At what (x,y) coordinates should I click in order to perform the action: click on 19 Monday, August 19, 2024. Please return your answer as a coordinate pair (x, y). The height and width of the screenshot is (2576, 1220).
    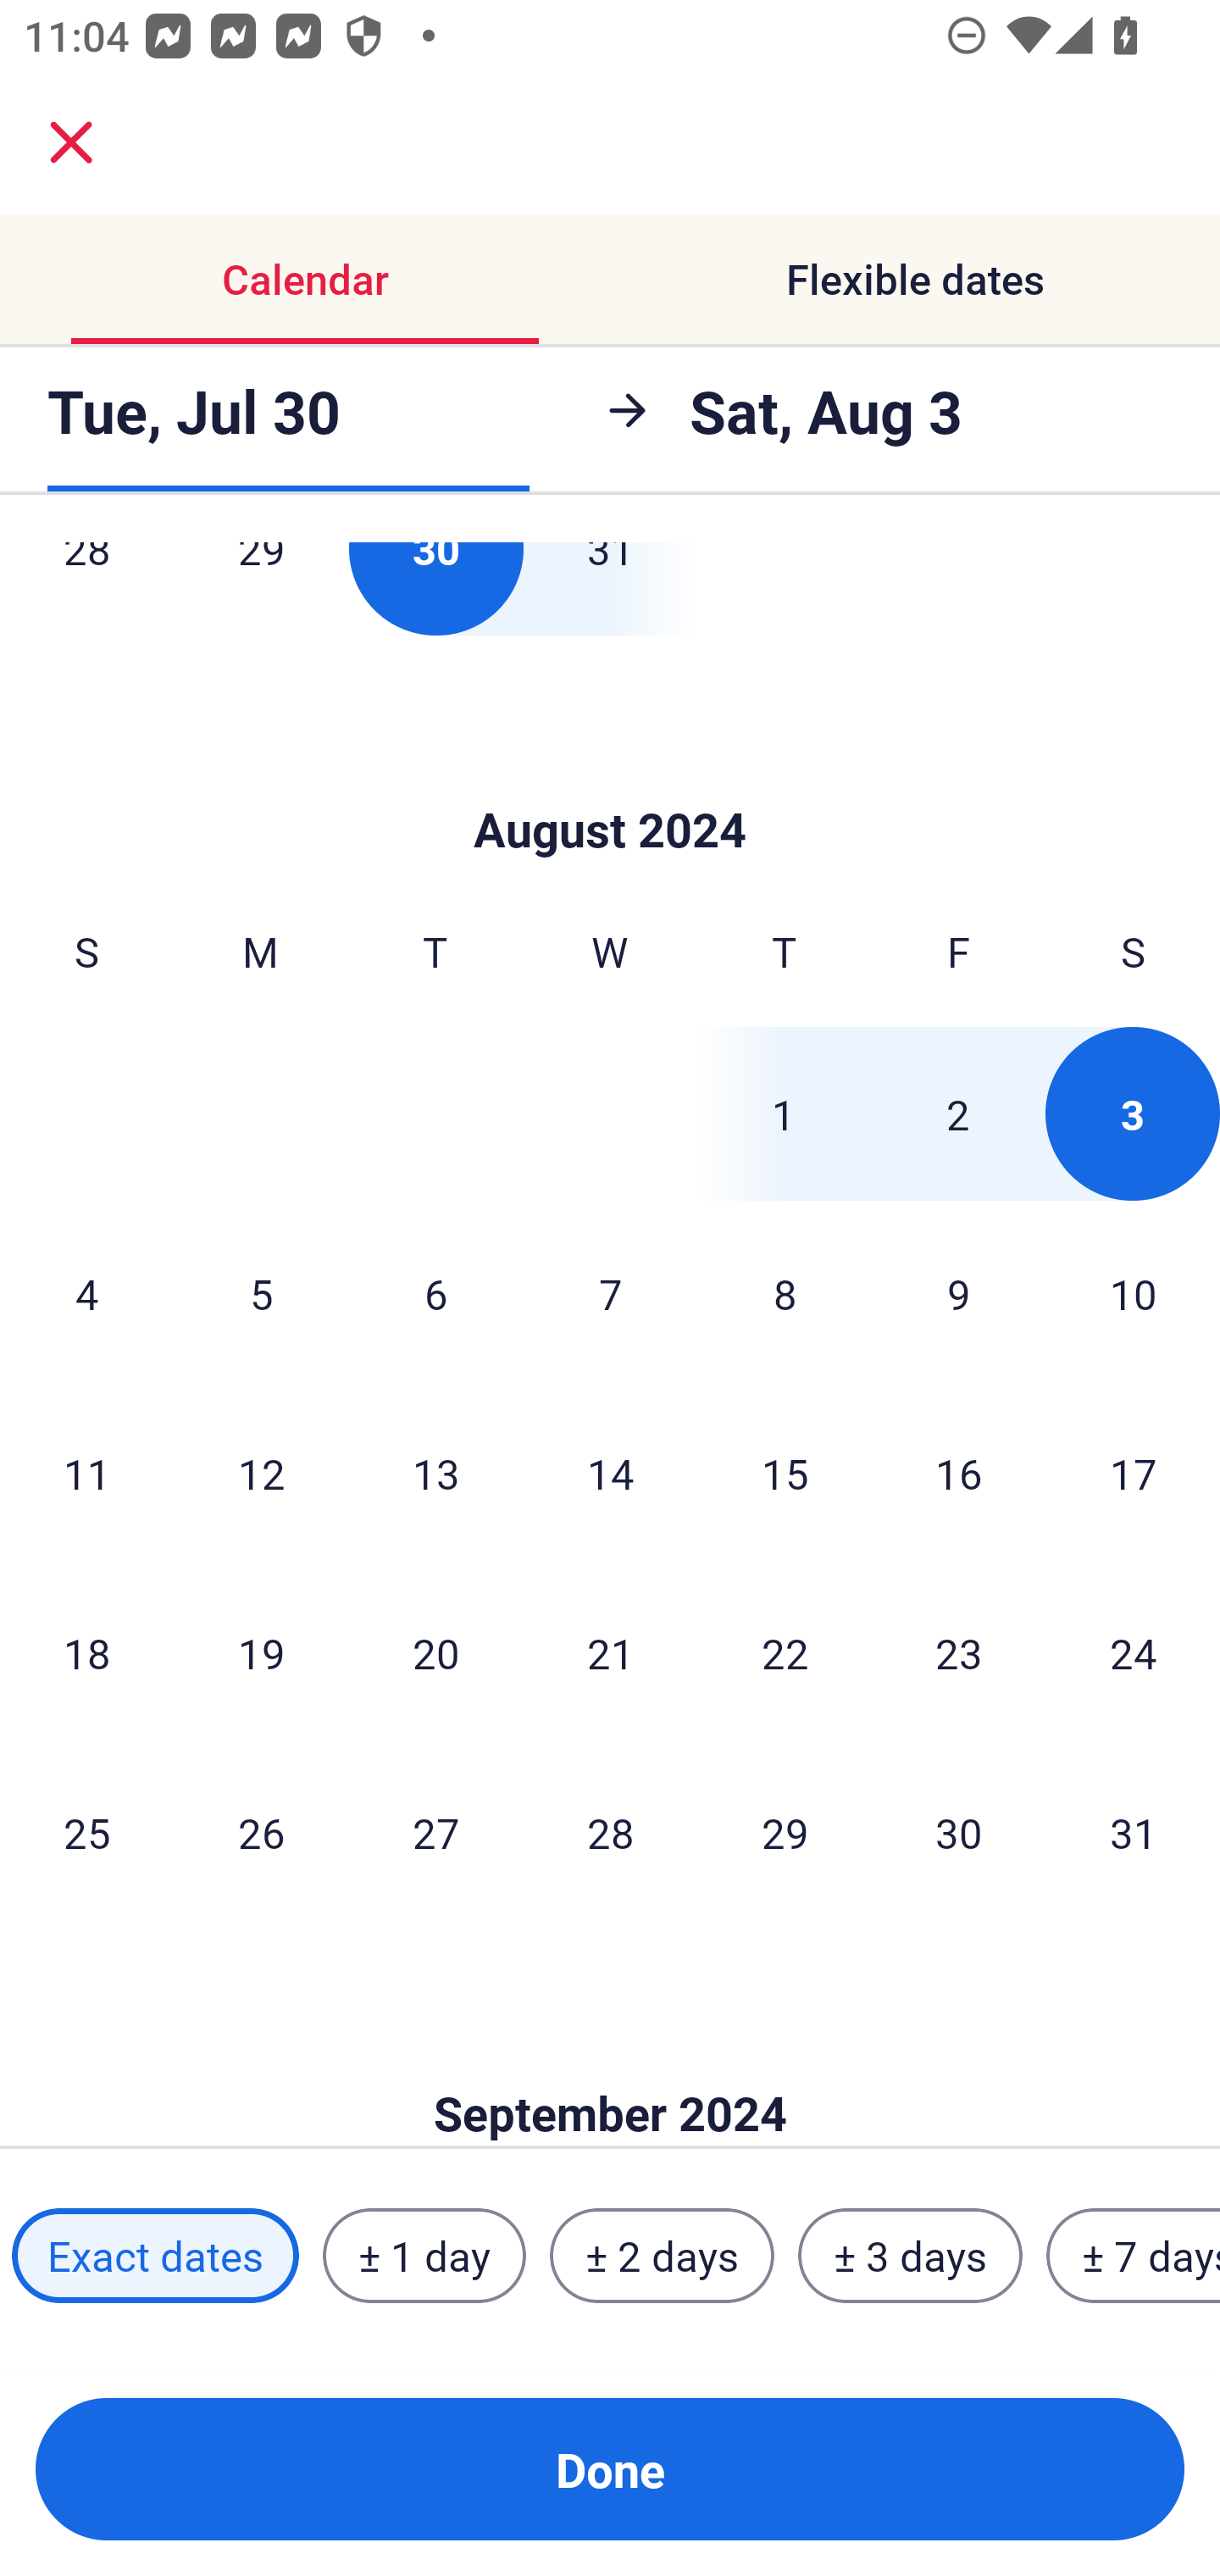
    Looking at the image, I should click on (261, 1652).